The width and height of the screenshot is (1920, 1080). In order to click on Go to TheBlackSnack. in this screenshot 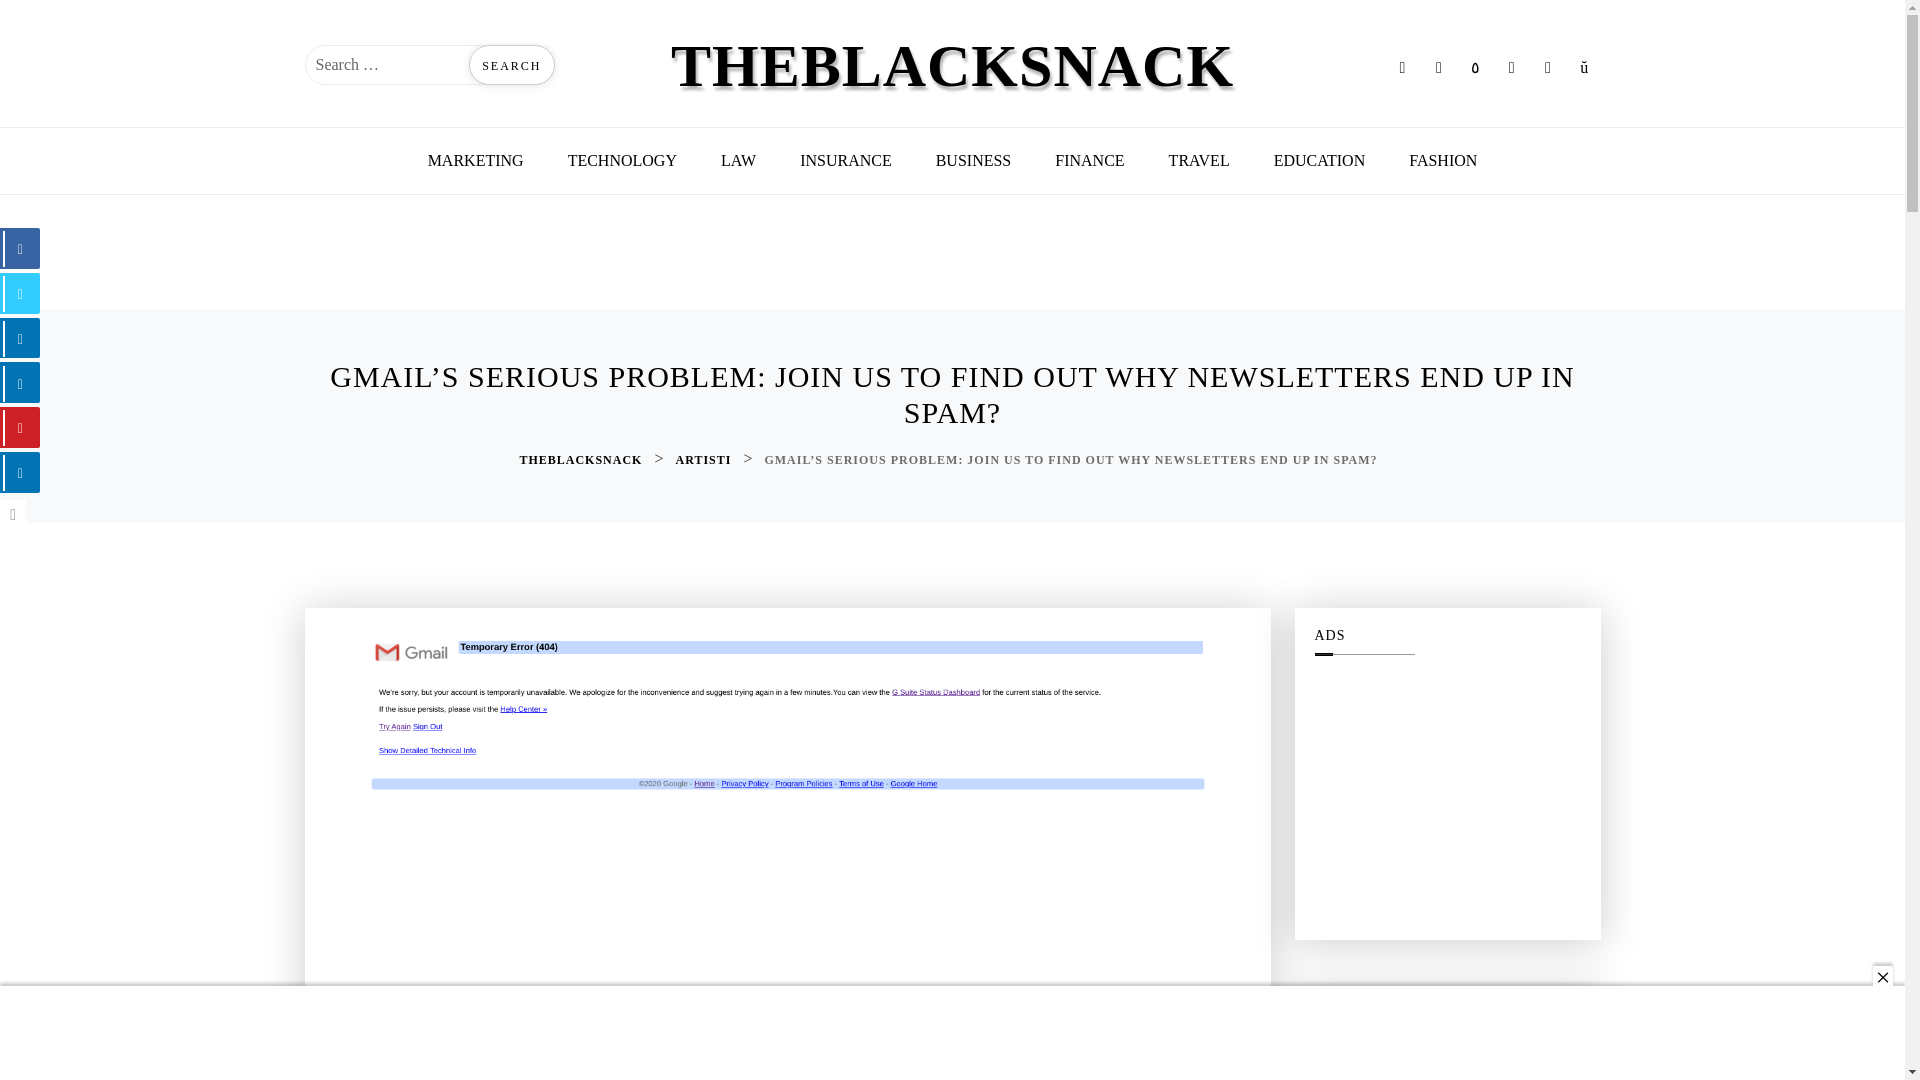, I will do `click(582, 460)`.